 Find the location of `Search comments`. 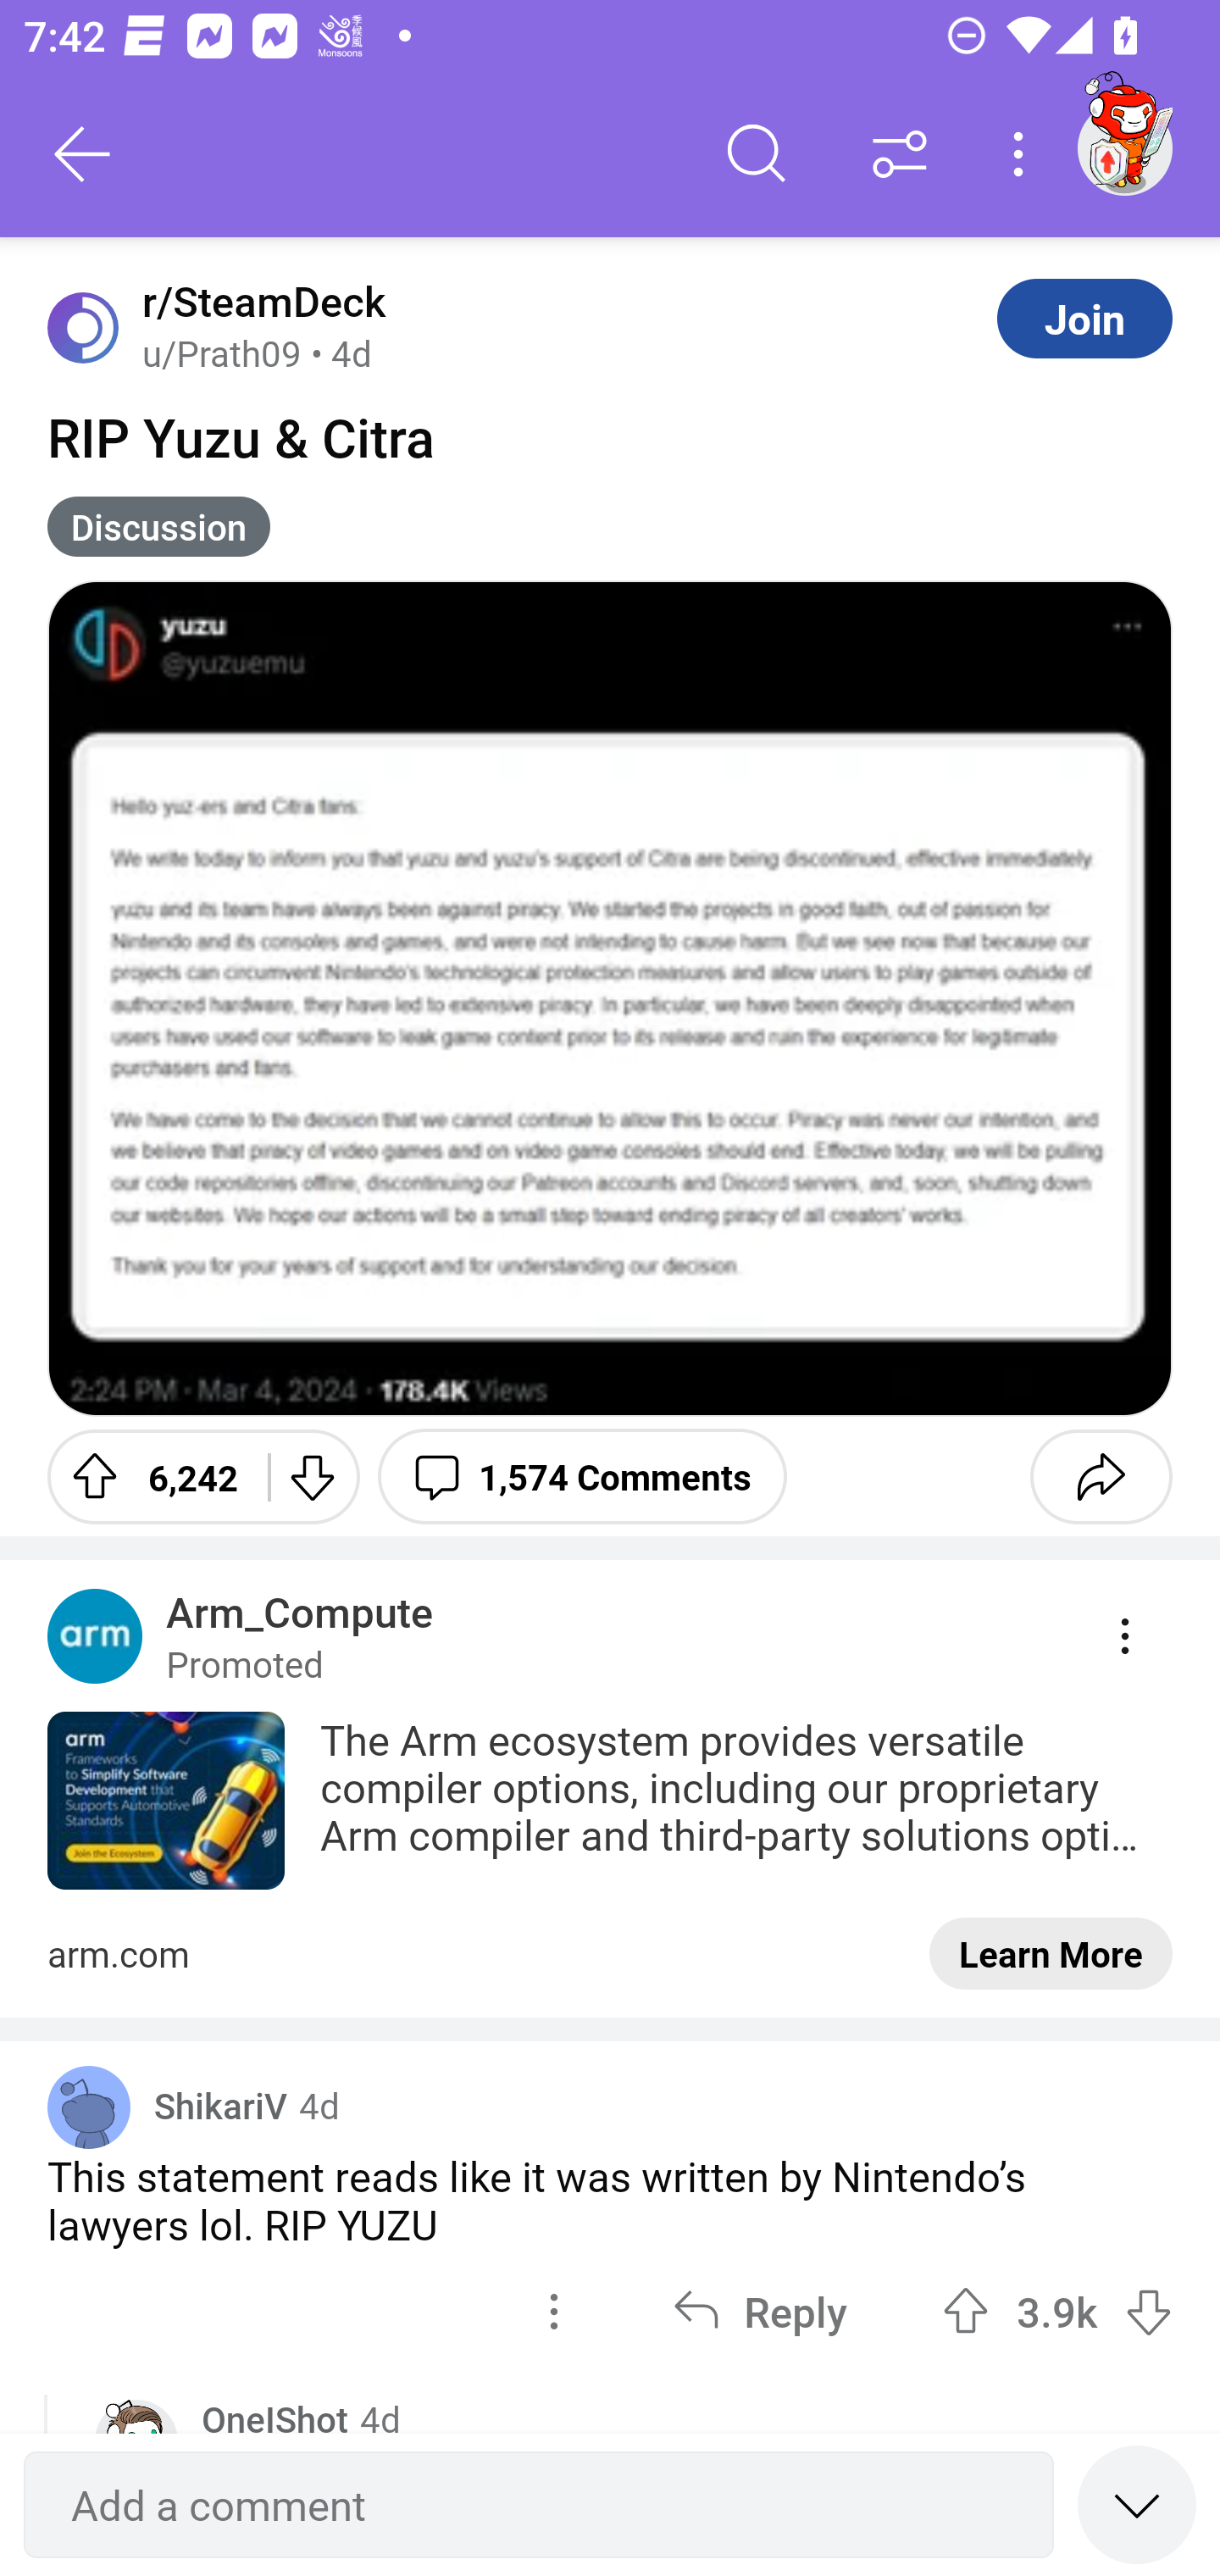

Search comments is located at coordinates (757, 154).